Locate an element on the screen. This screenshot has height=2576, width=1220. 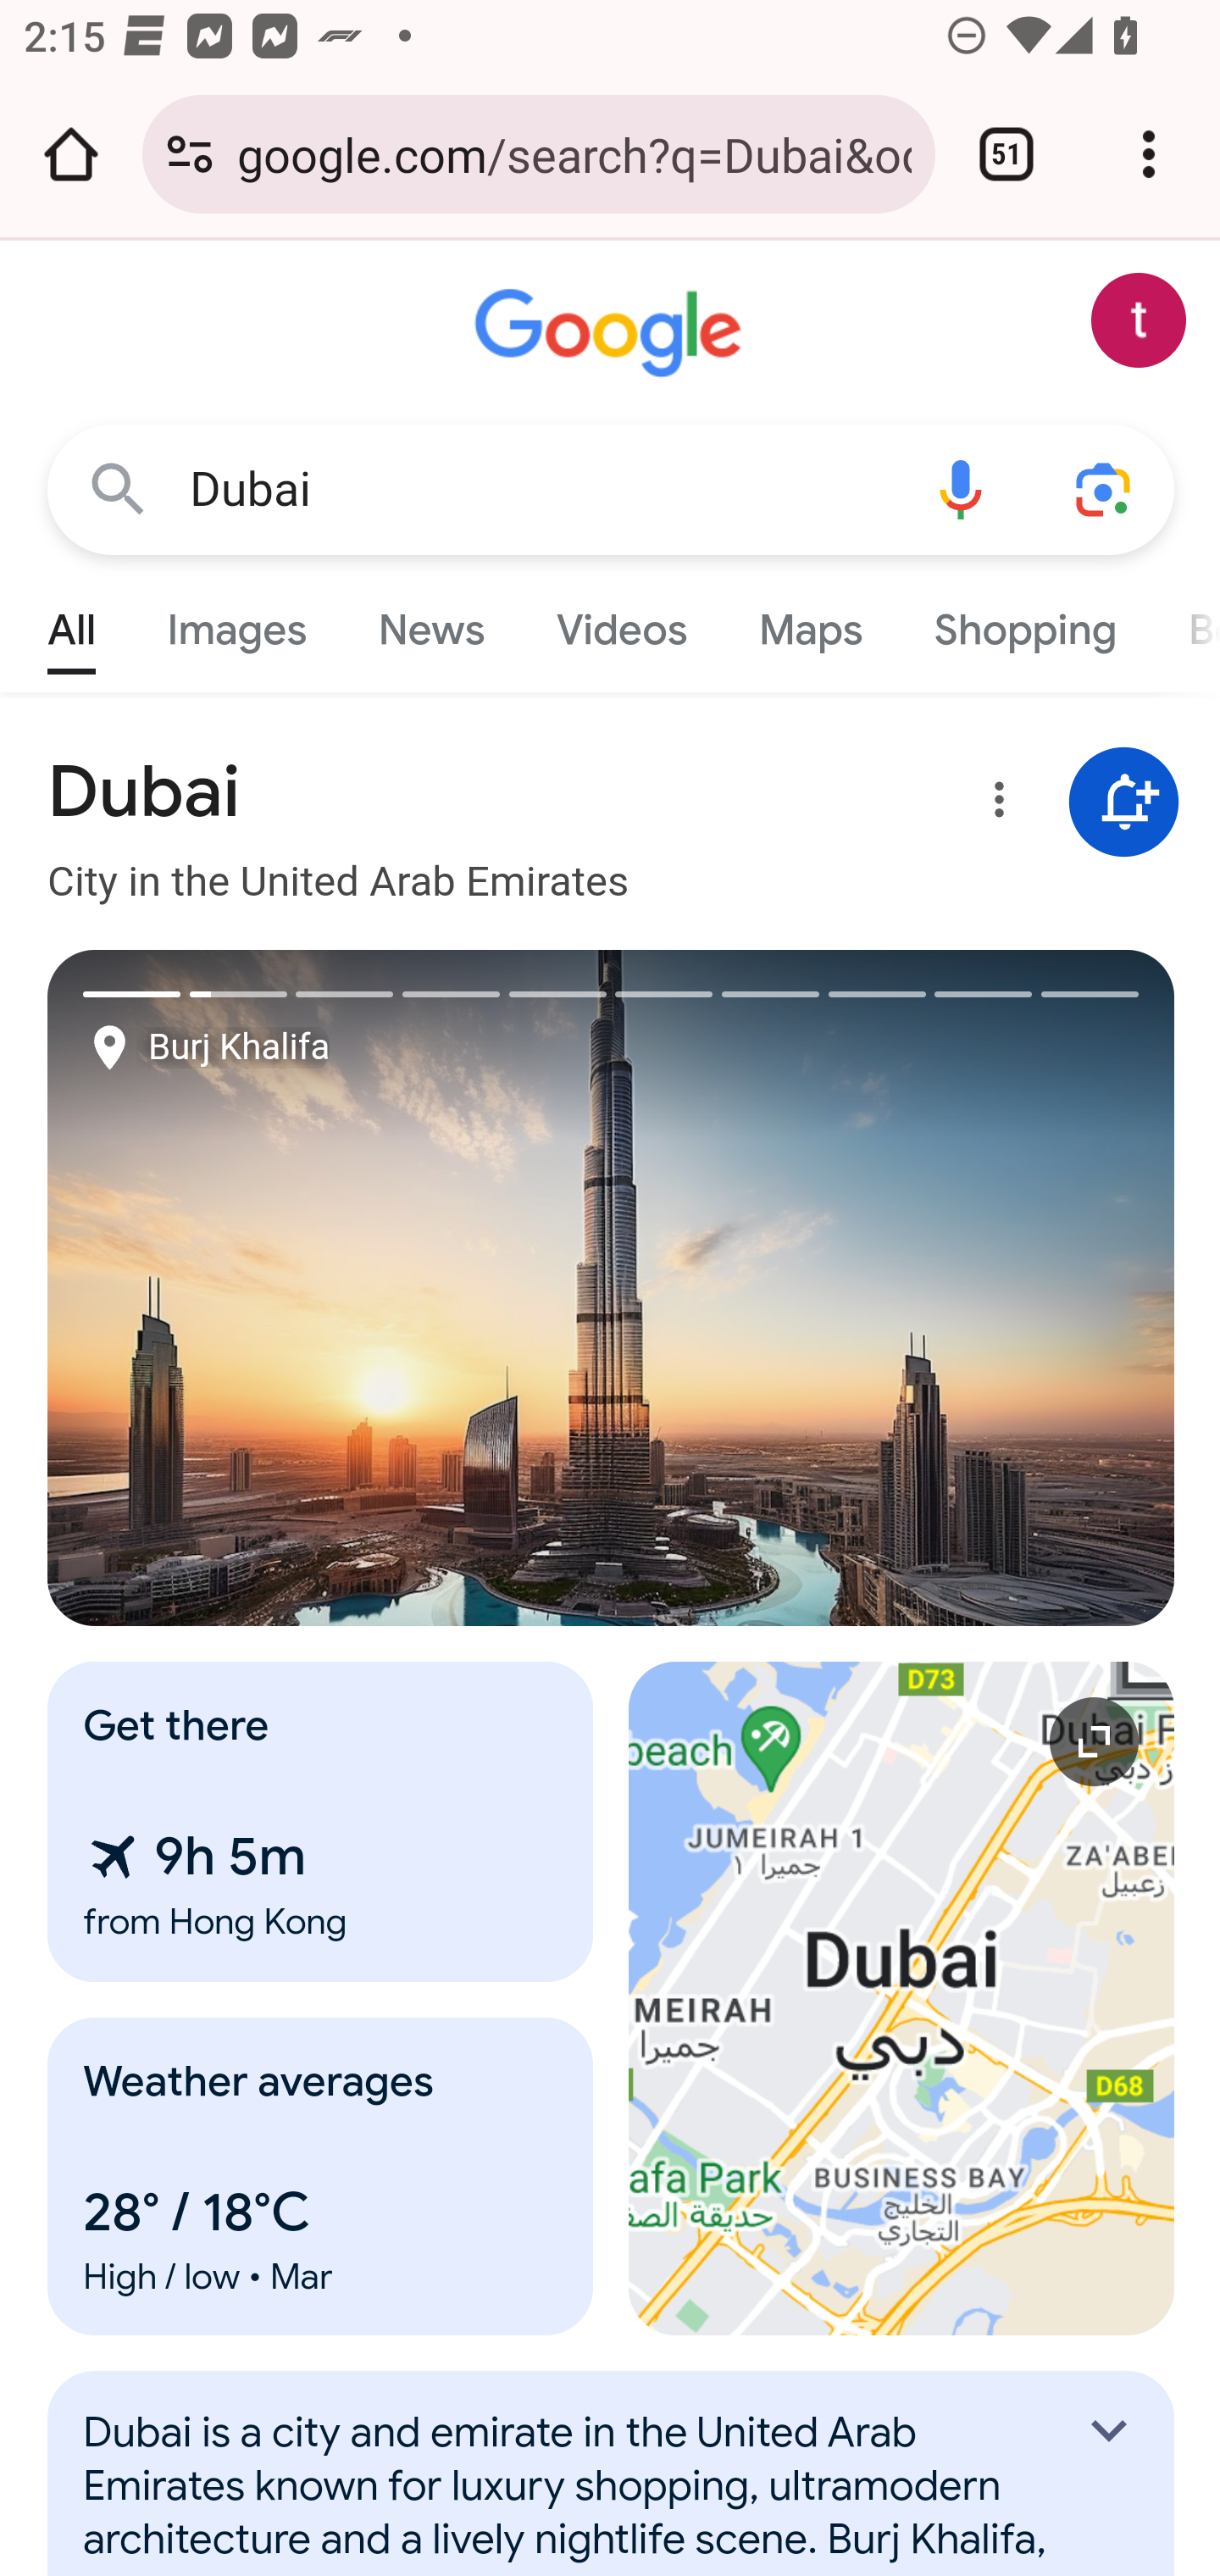
Maps is located at coordinates (810, 622).